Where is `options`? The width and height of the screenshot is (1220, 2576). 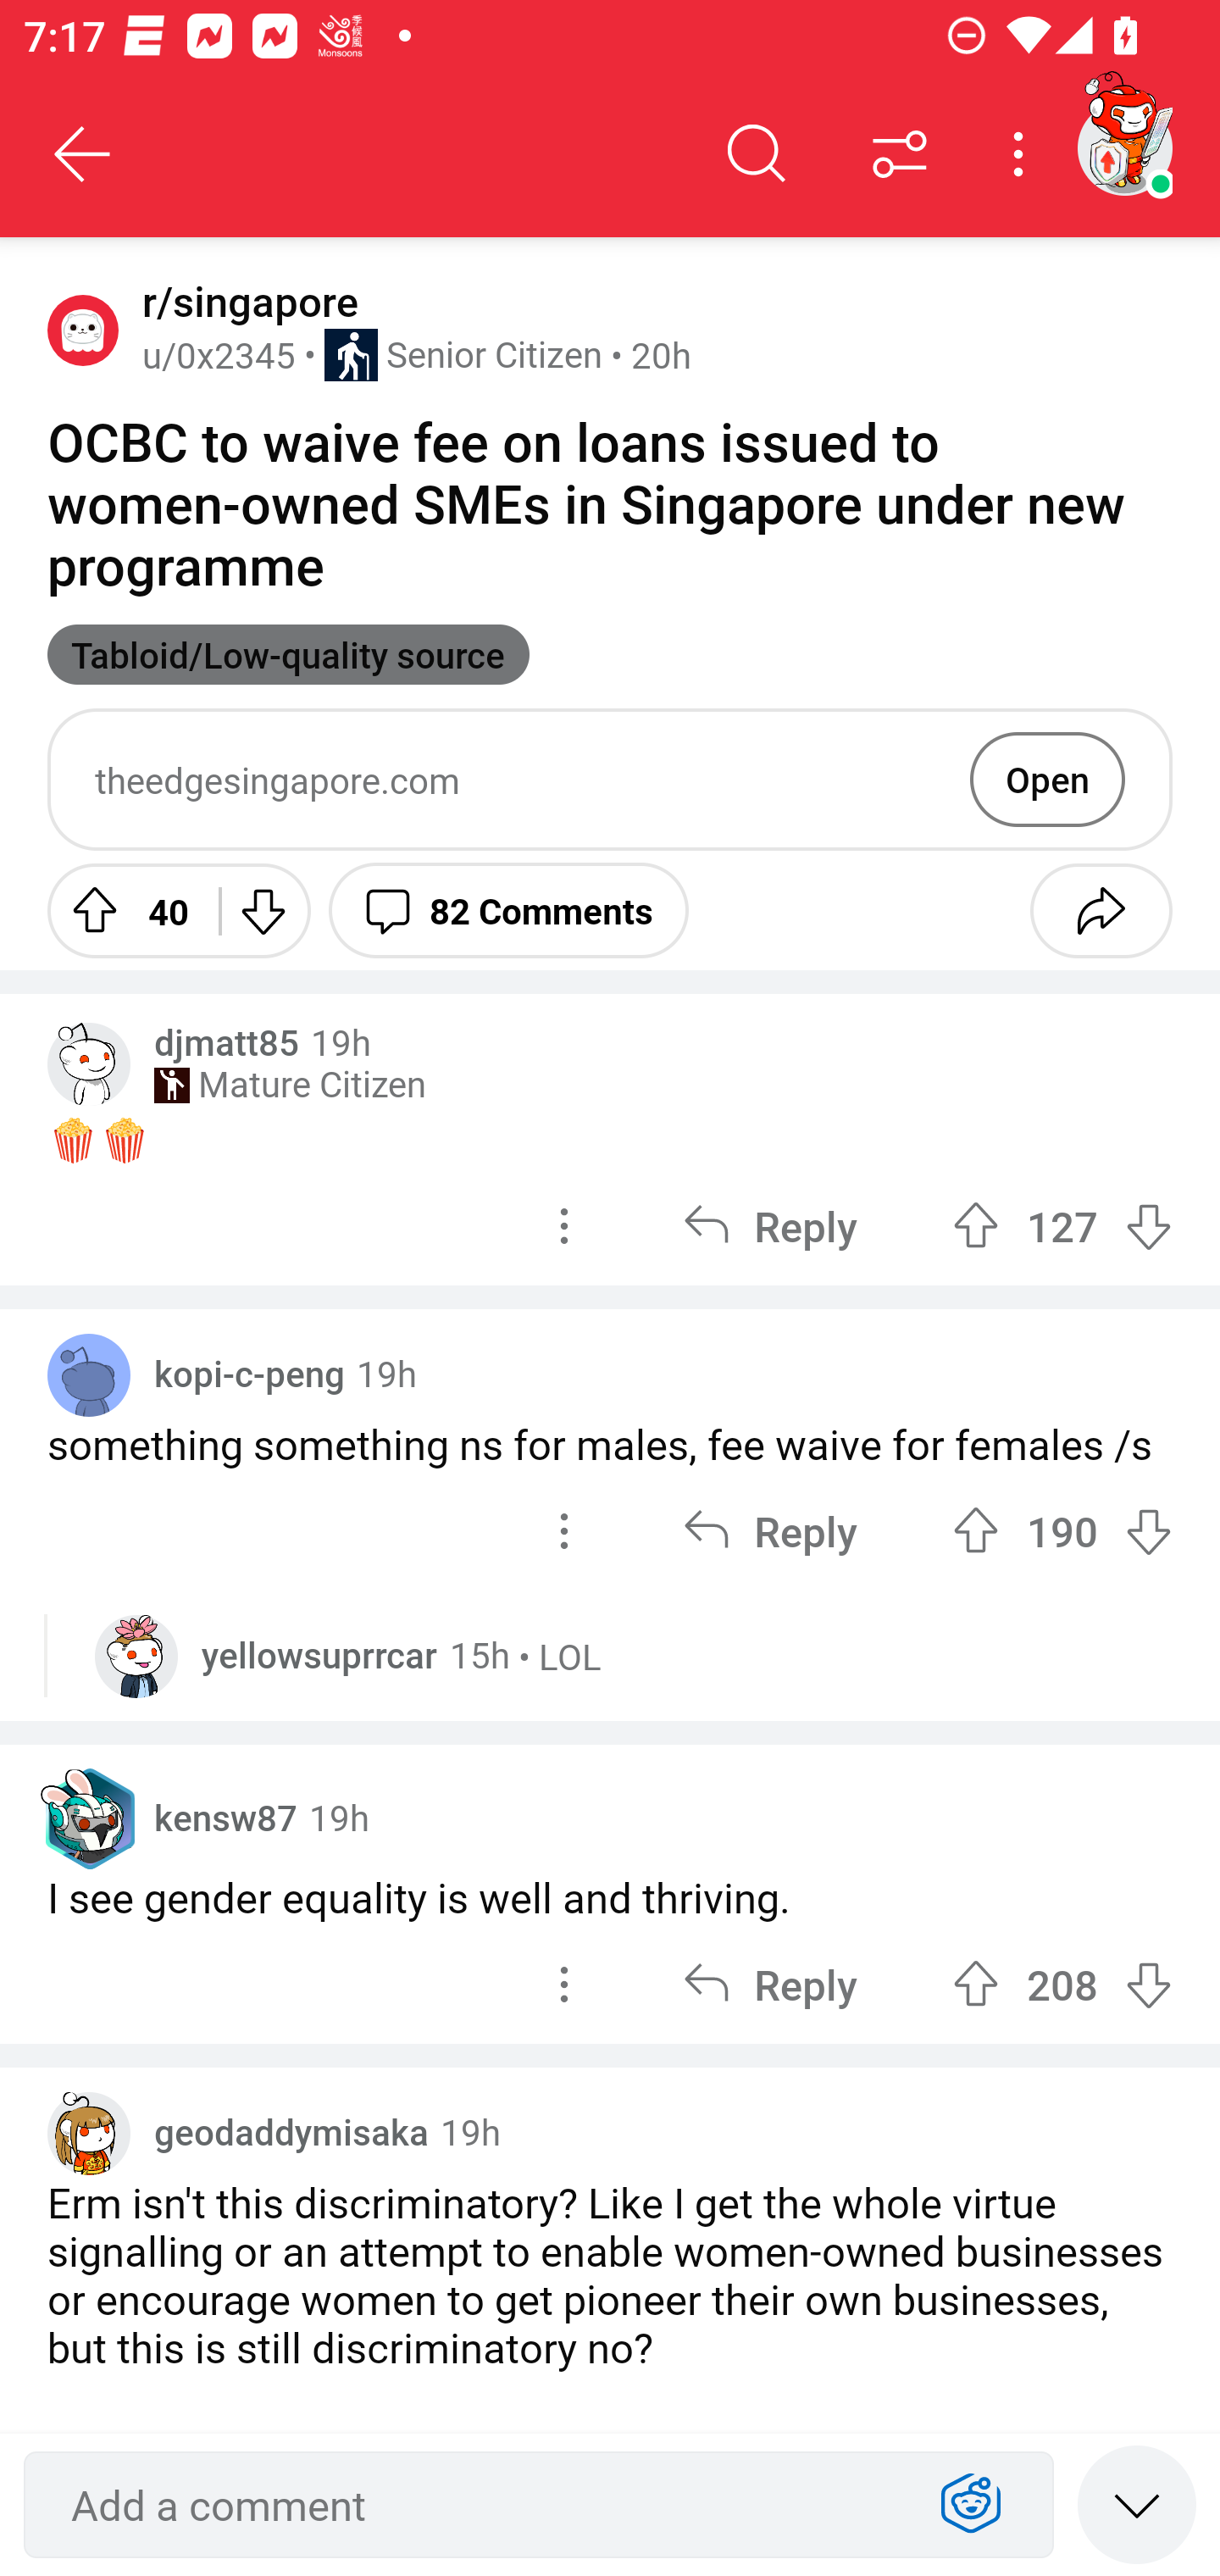
options is located at coordinates (564, 1983).